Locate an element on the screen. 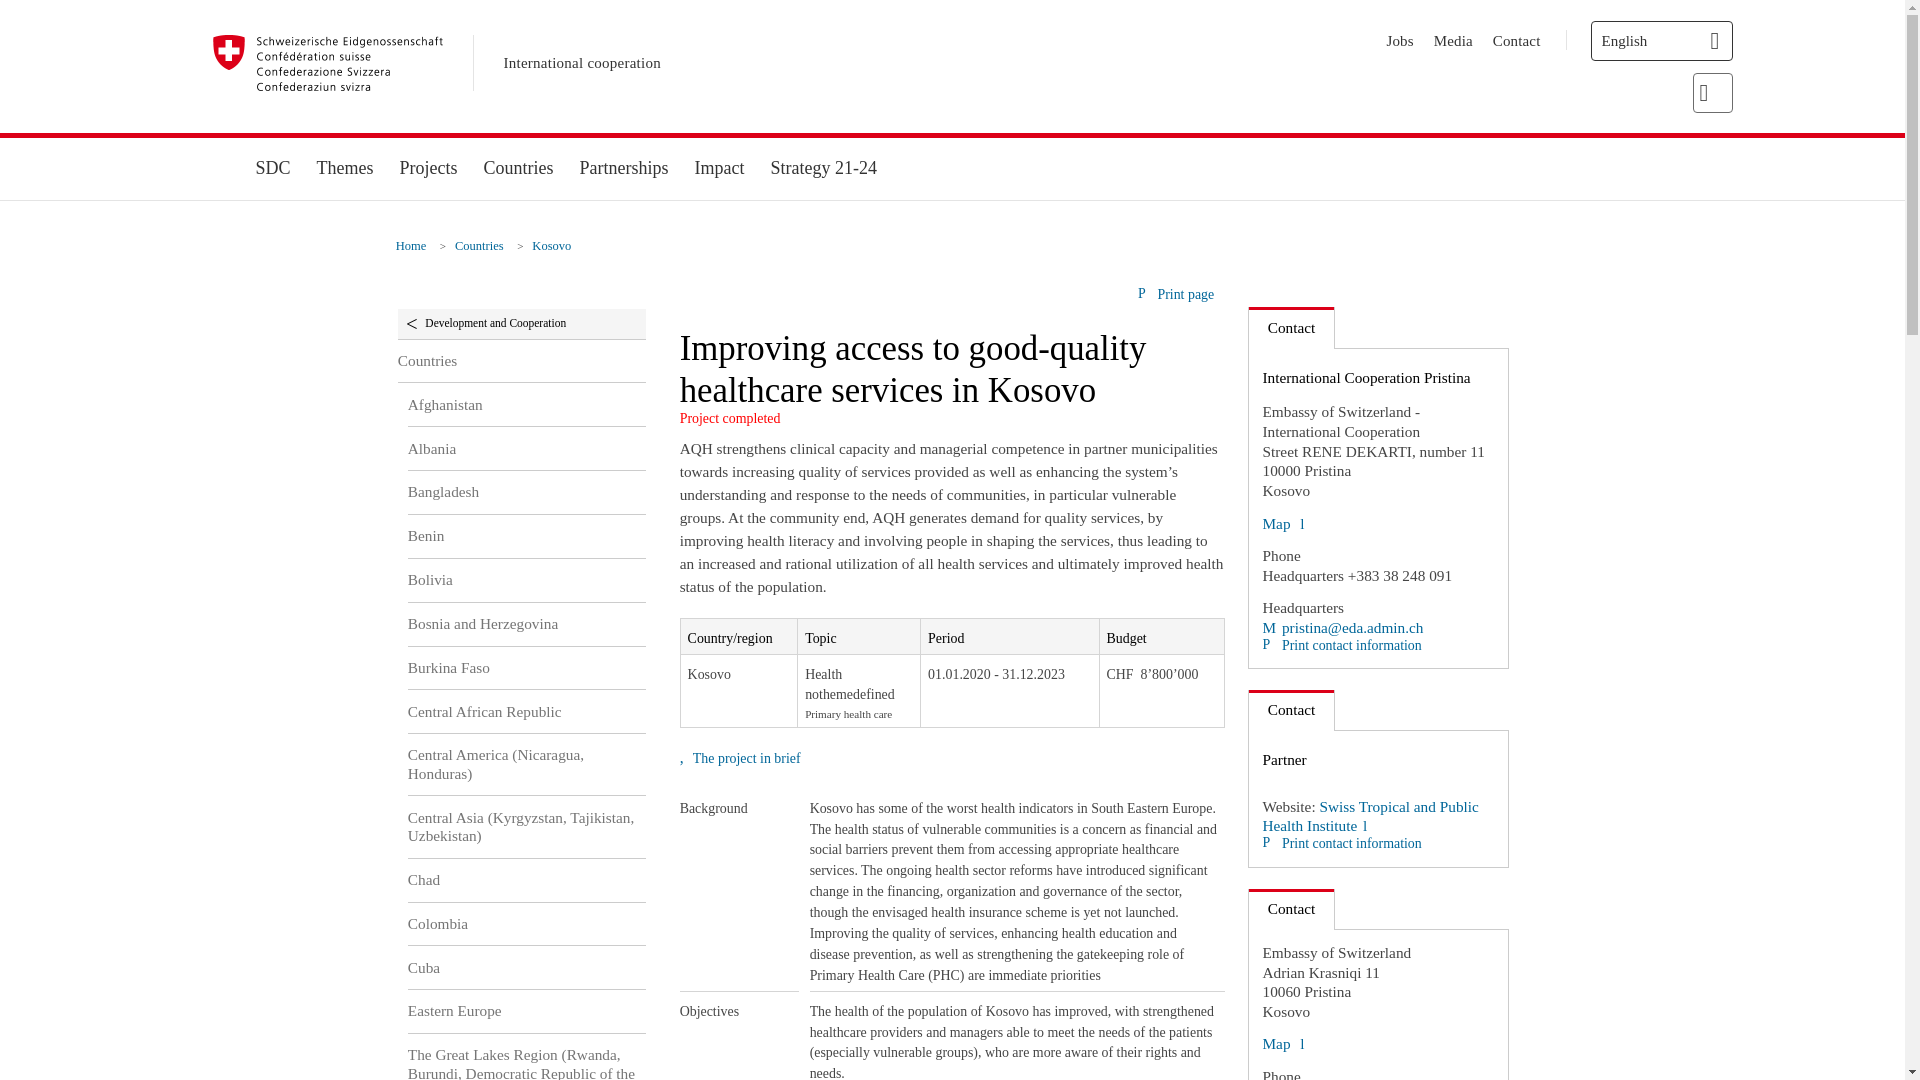 Image resolution: width=1920 pixels, height=1080 pixels. Contact is located at coordinates (1517, 40).